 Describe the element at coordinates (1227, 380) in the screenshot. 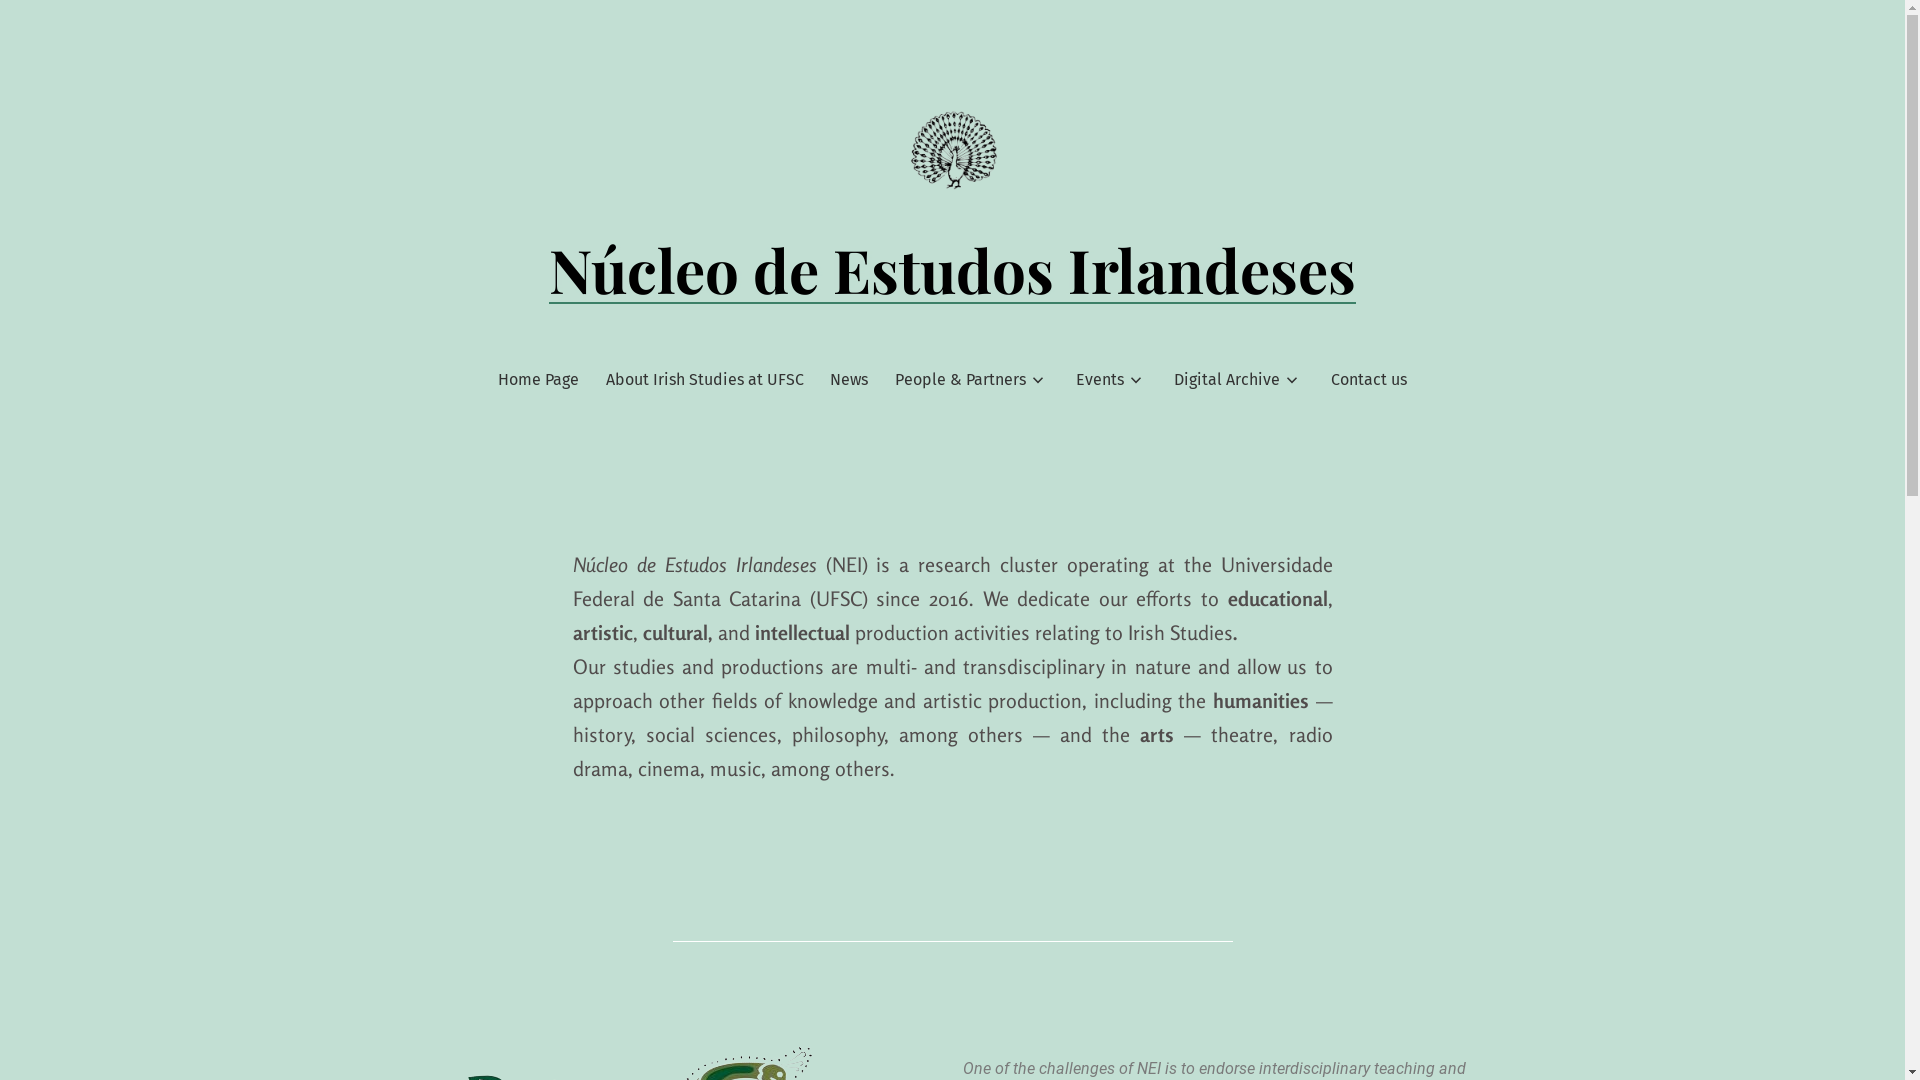

I see `Digital Archive` at that location.